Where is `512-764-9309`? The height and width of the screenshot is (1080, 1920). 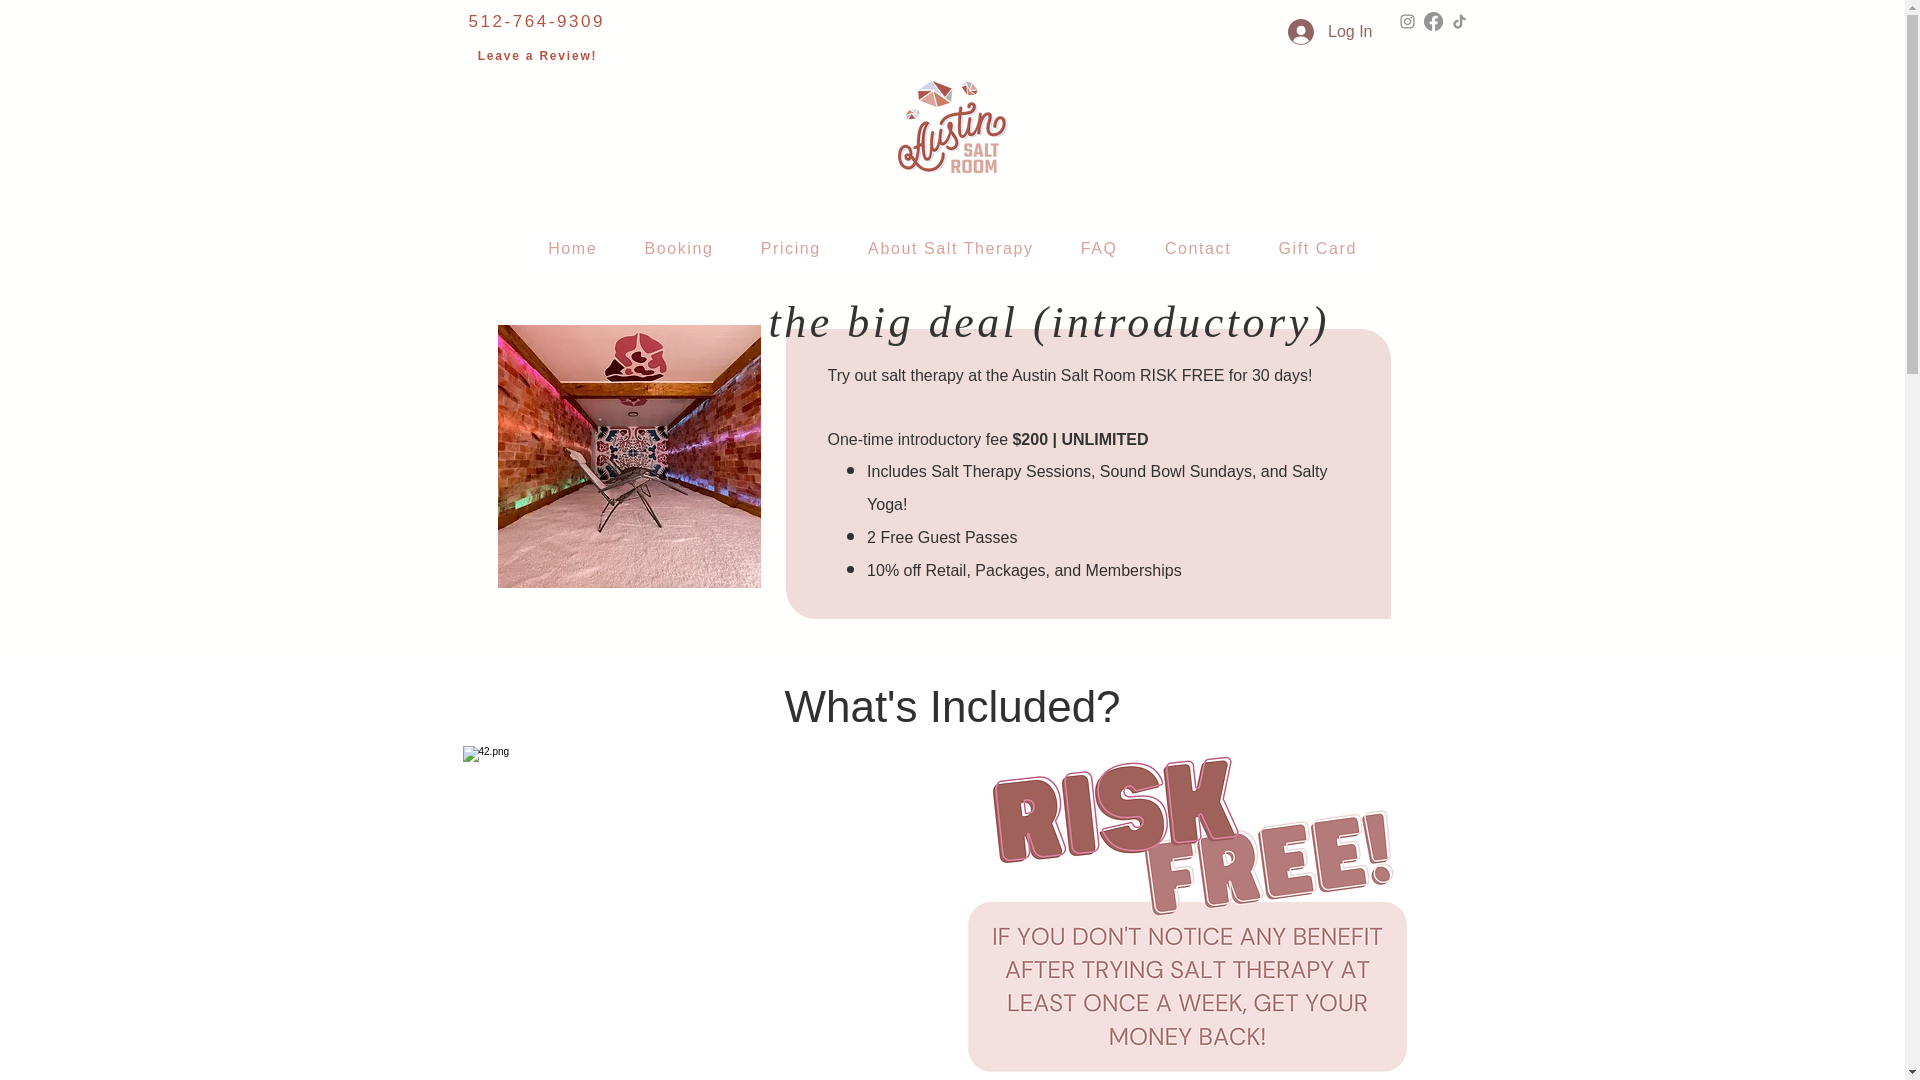
512-764-9309 is located at coordinates (536, 21).